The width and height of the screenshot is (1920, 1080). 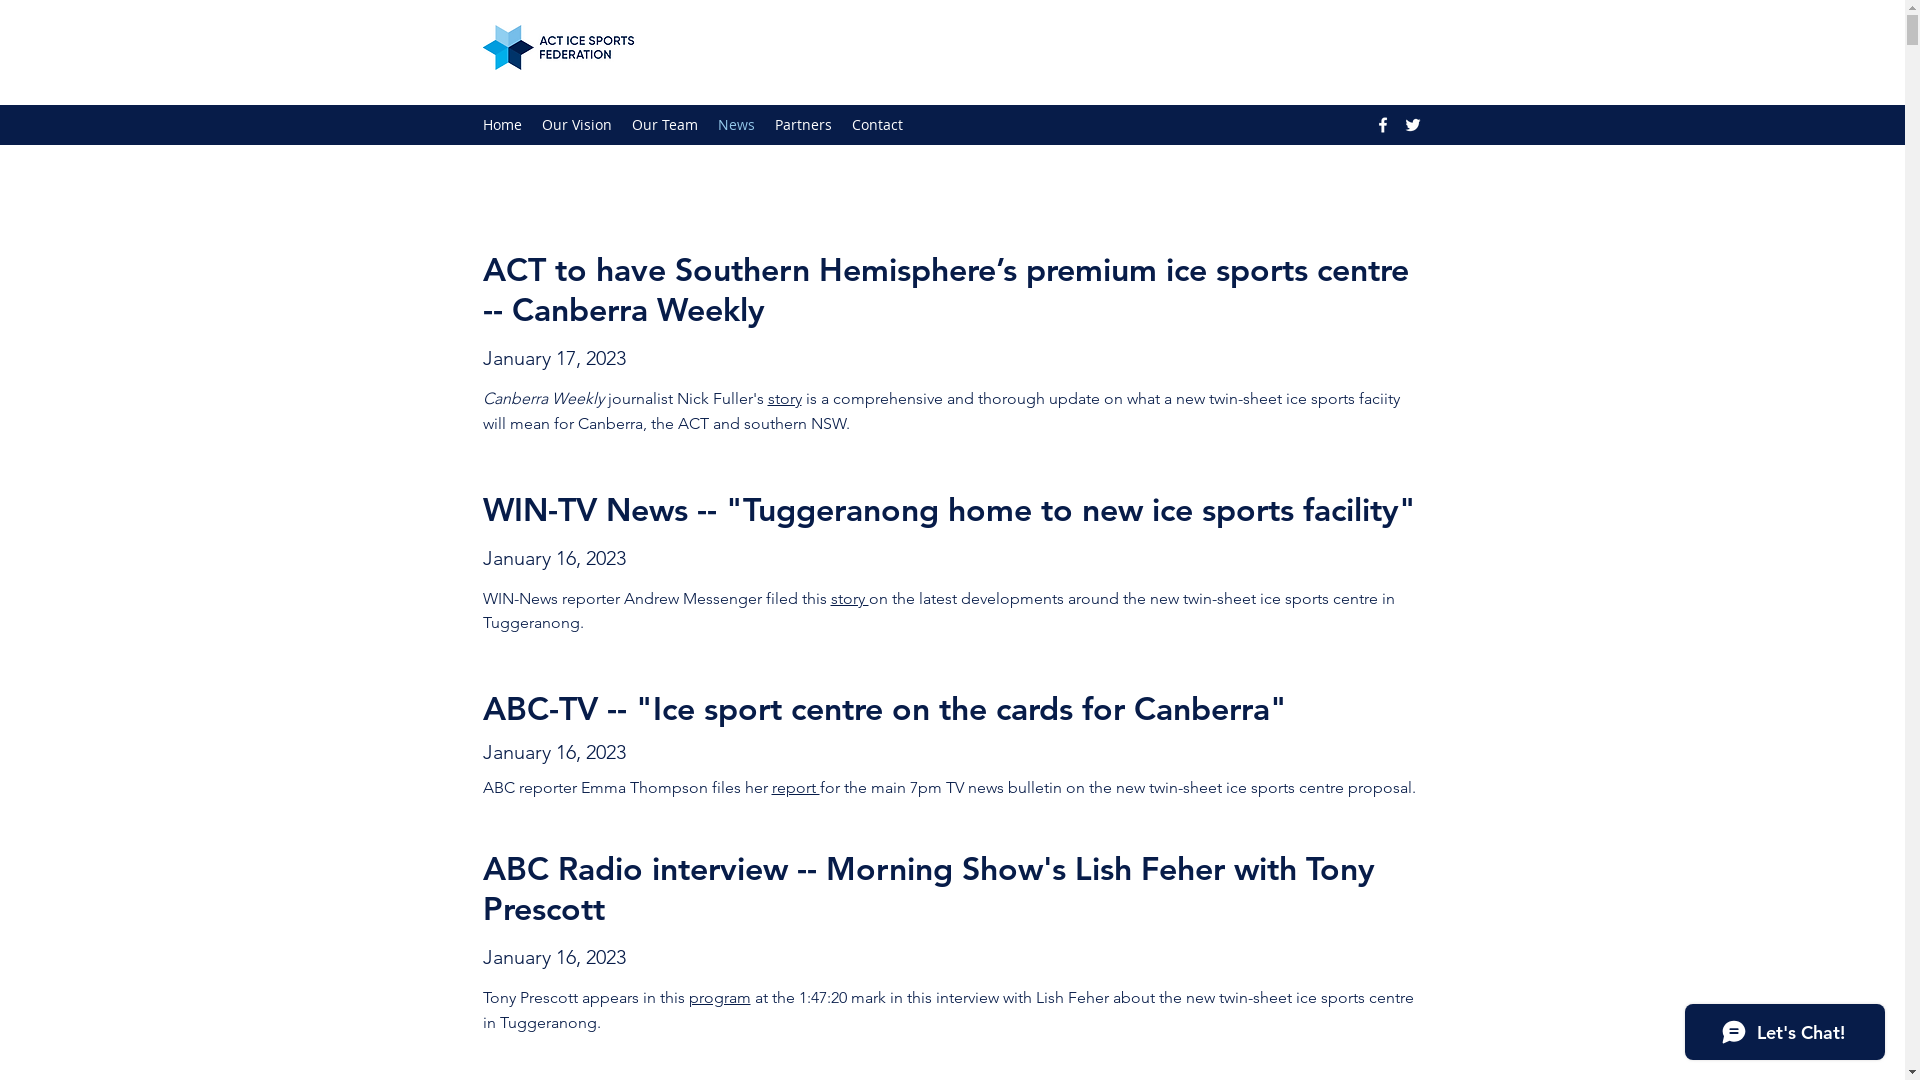 What do you see at coordinates (665, 125) in the screenshot?
I see `Our Team` at bounding box center [665, 125].